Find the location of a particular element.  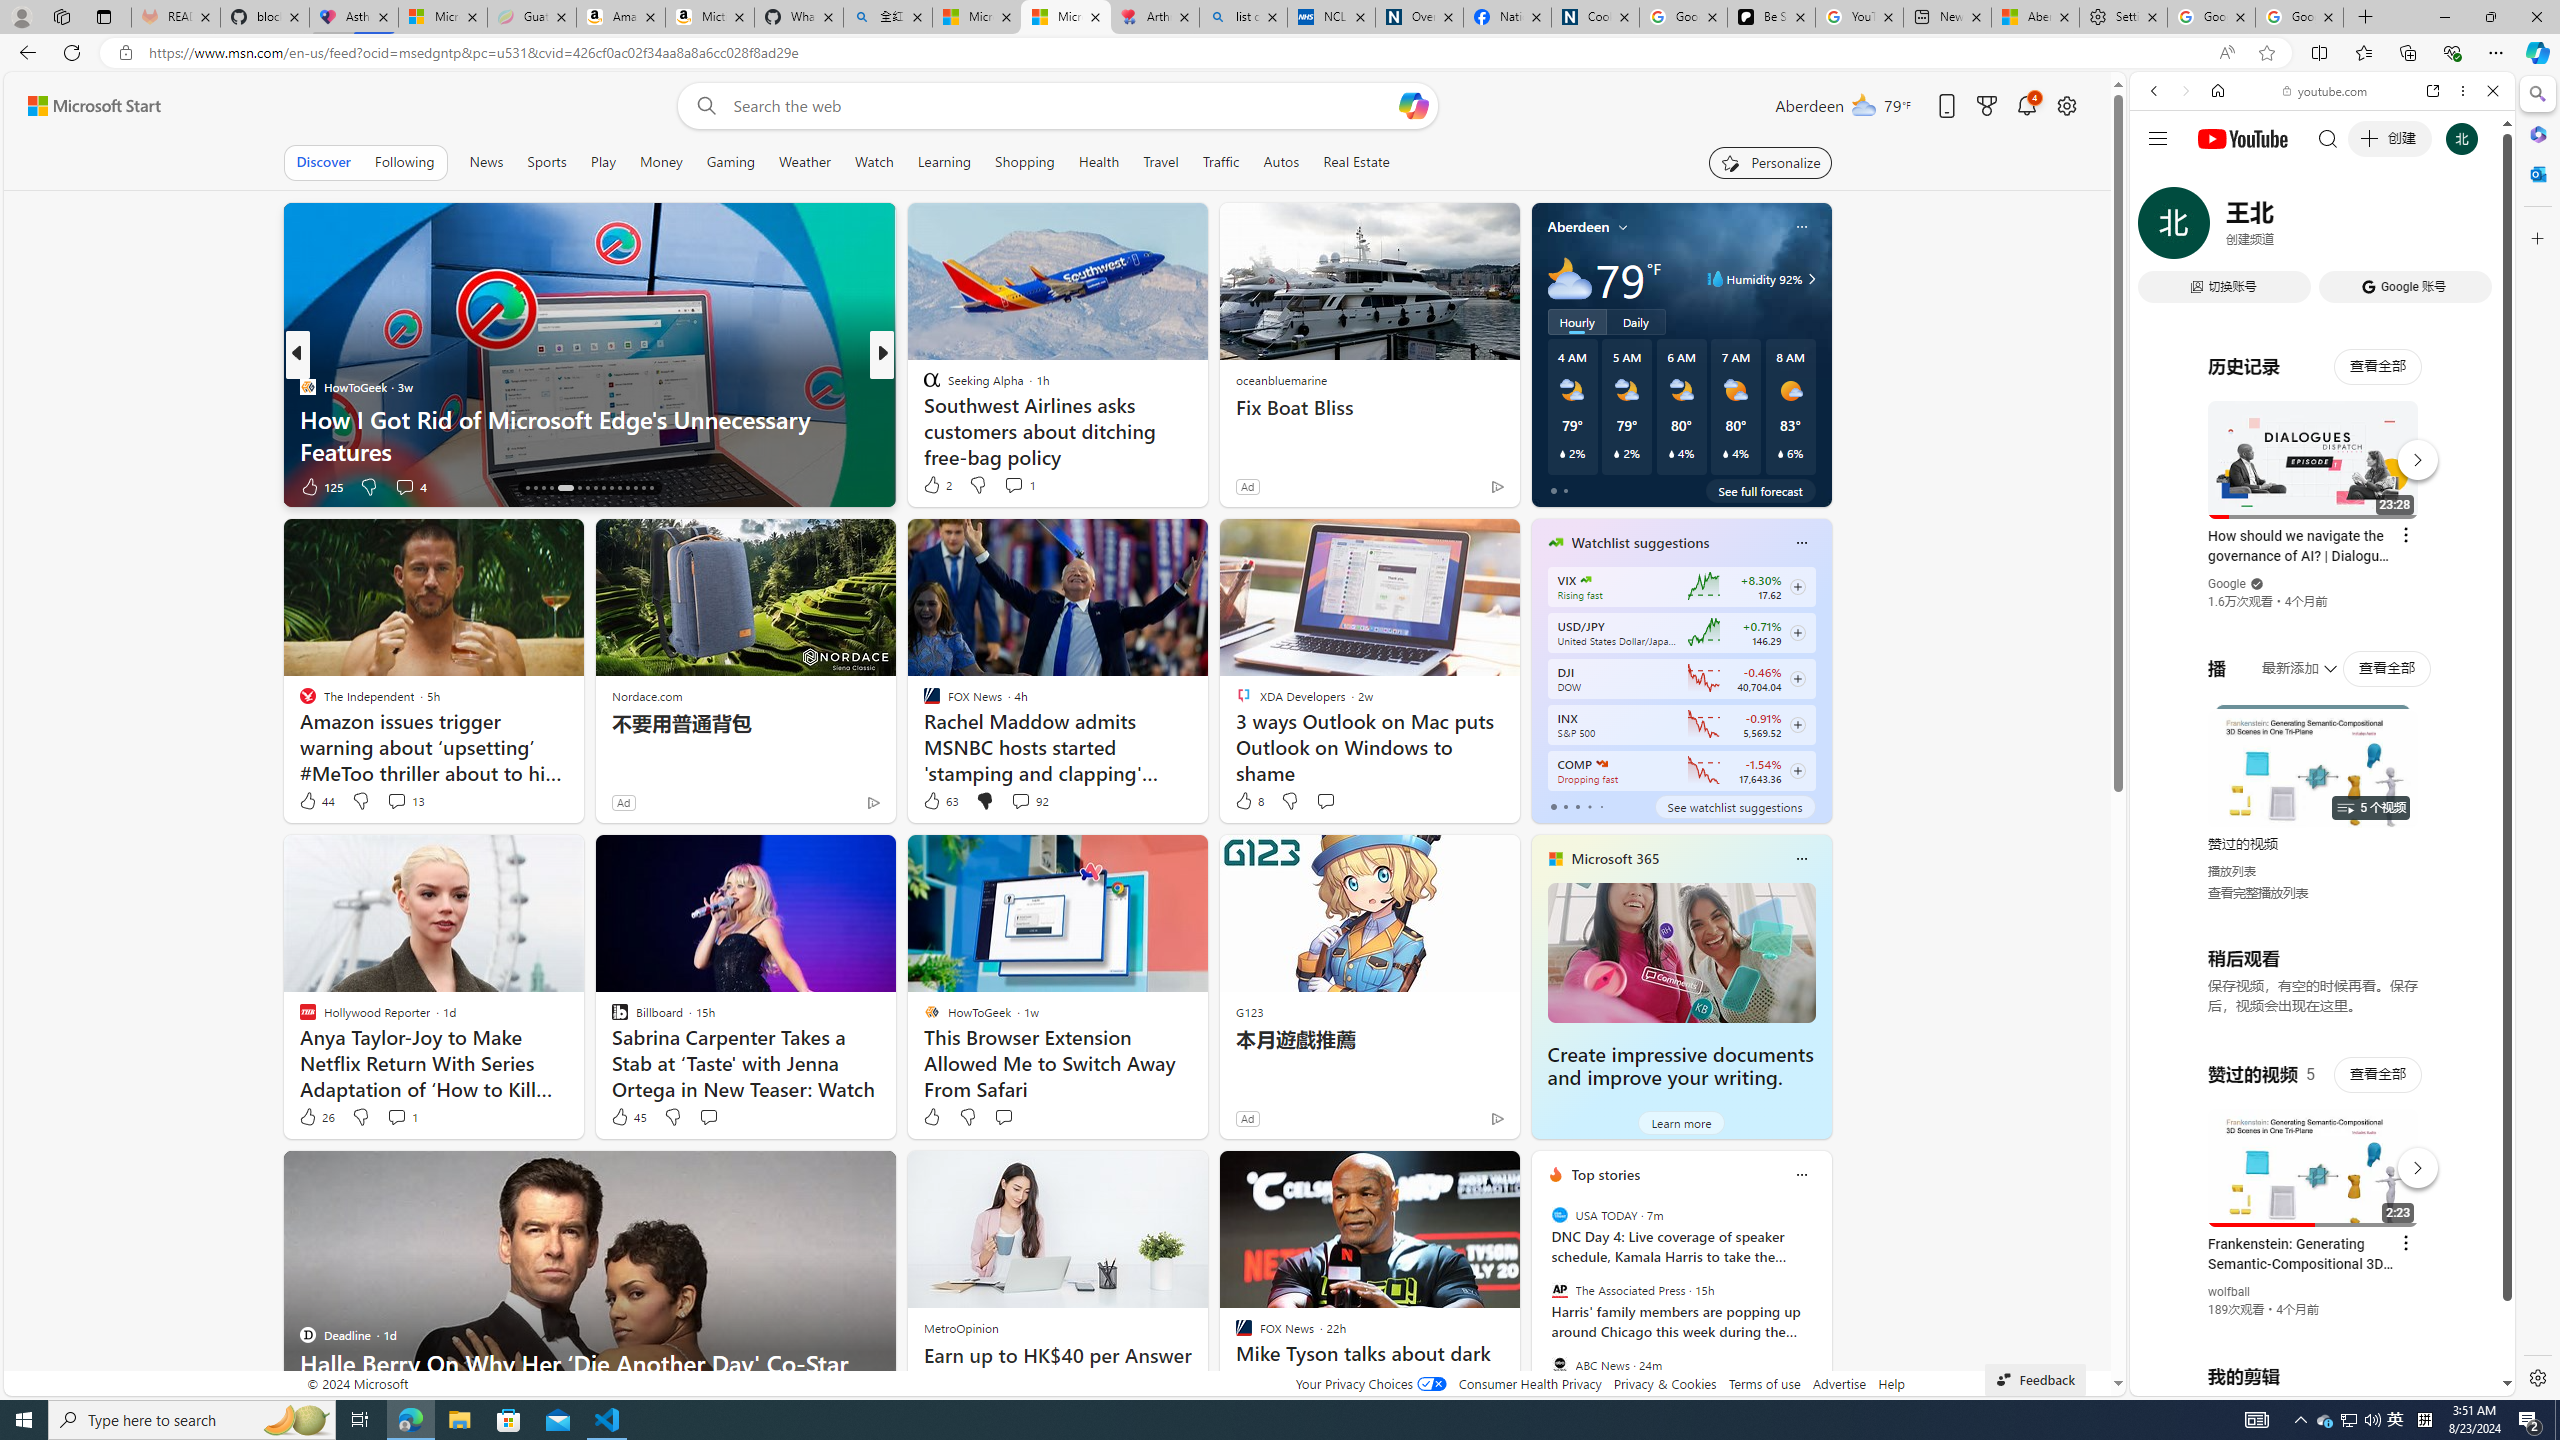

Search videos from youtube.com is located at coordinates (2286, 658).